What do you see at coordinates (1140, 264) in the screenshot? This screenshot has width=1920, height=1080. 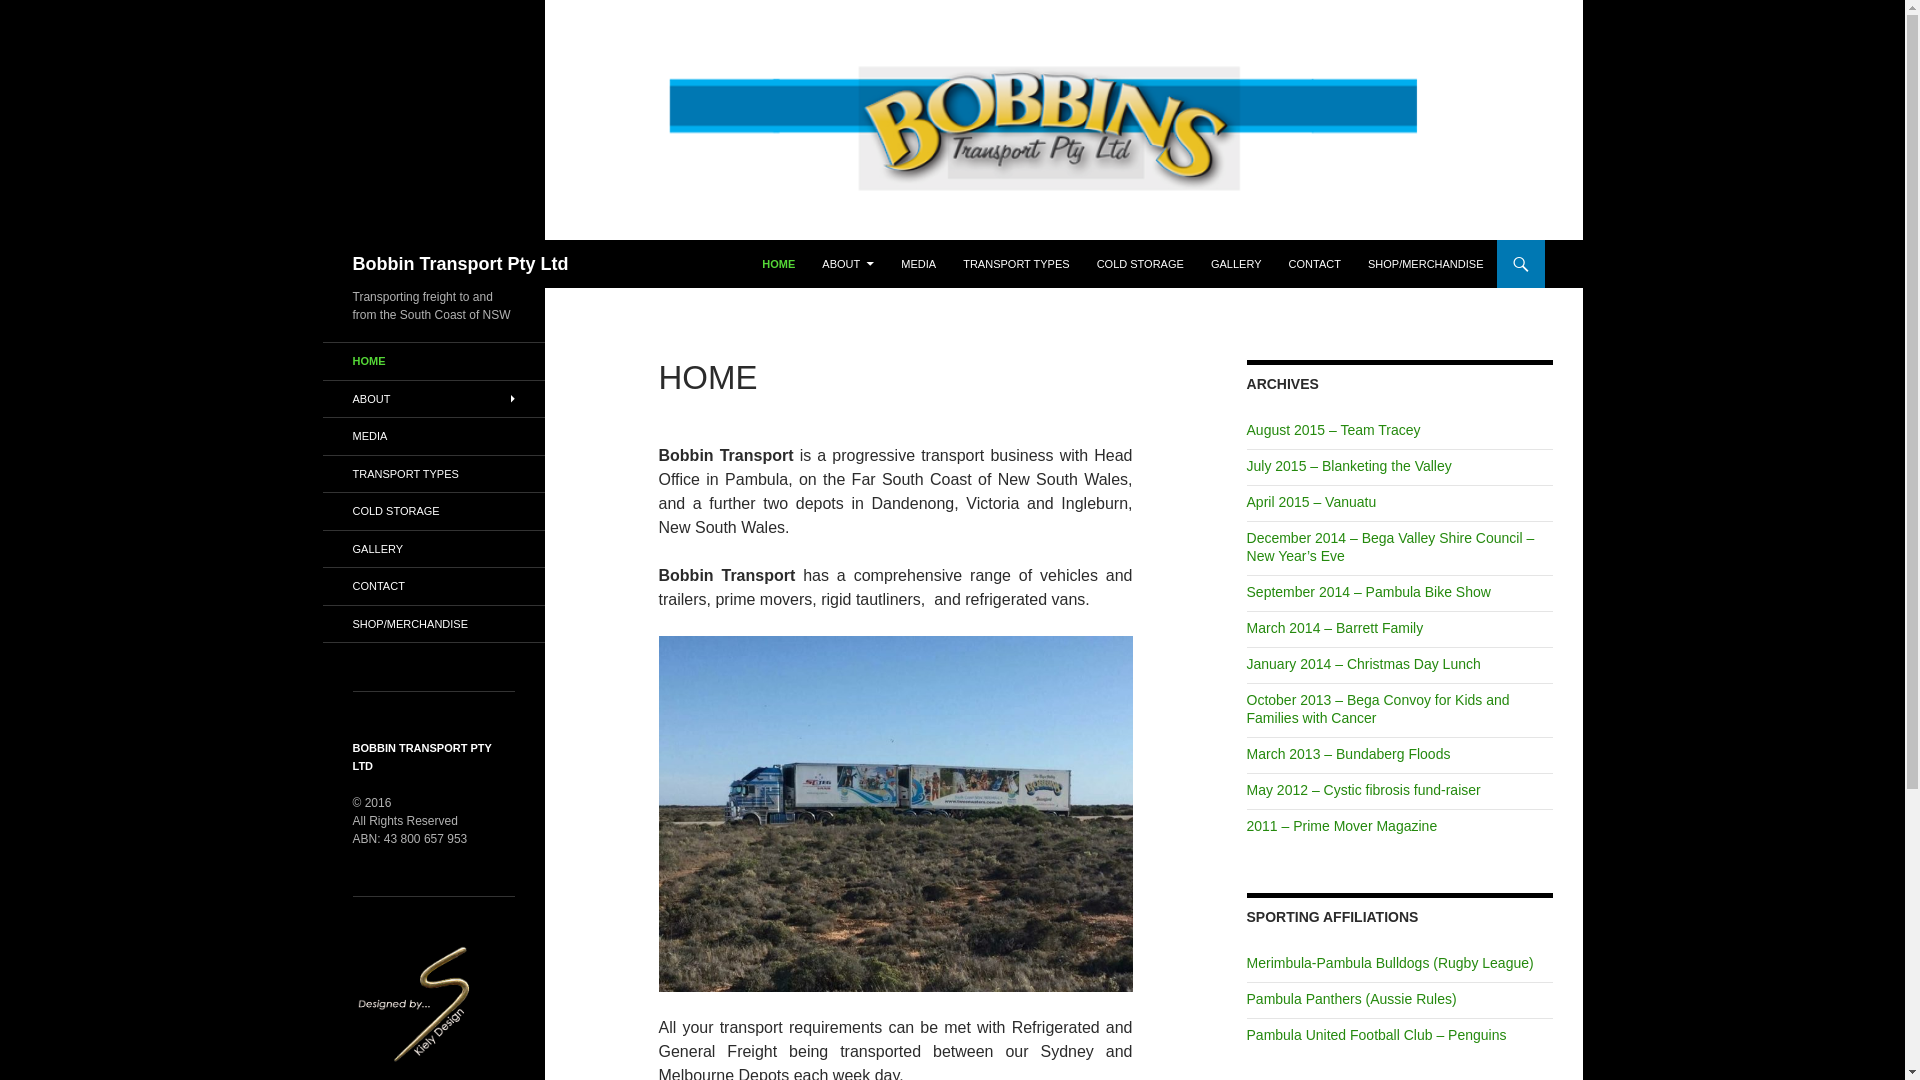 I see `COLD STORAGE` at bounding box center [1140, 264].